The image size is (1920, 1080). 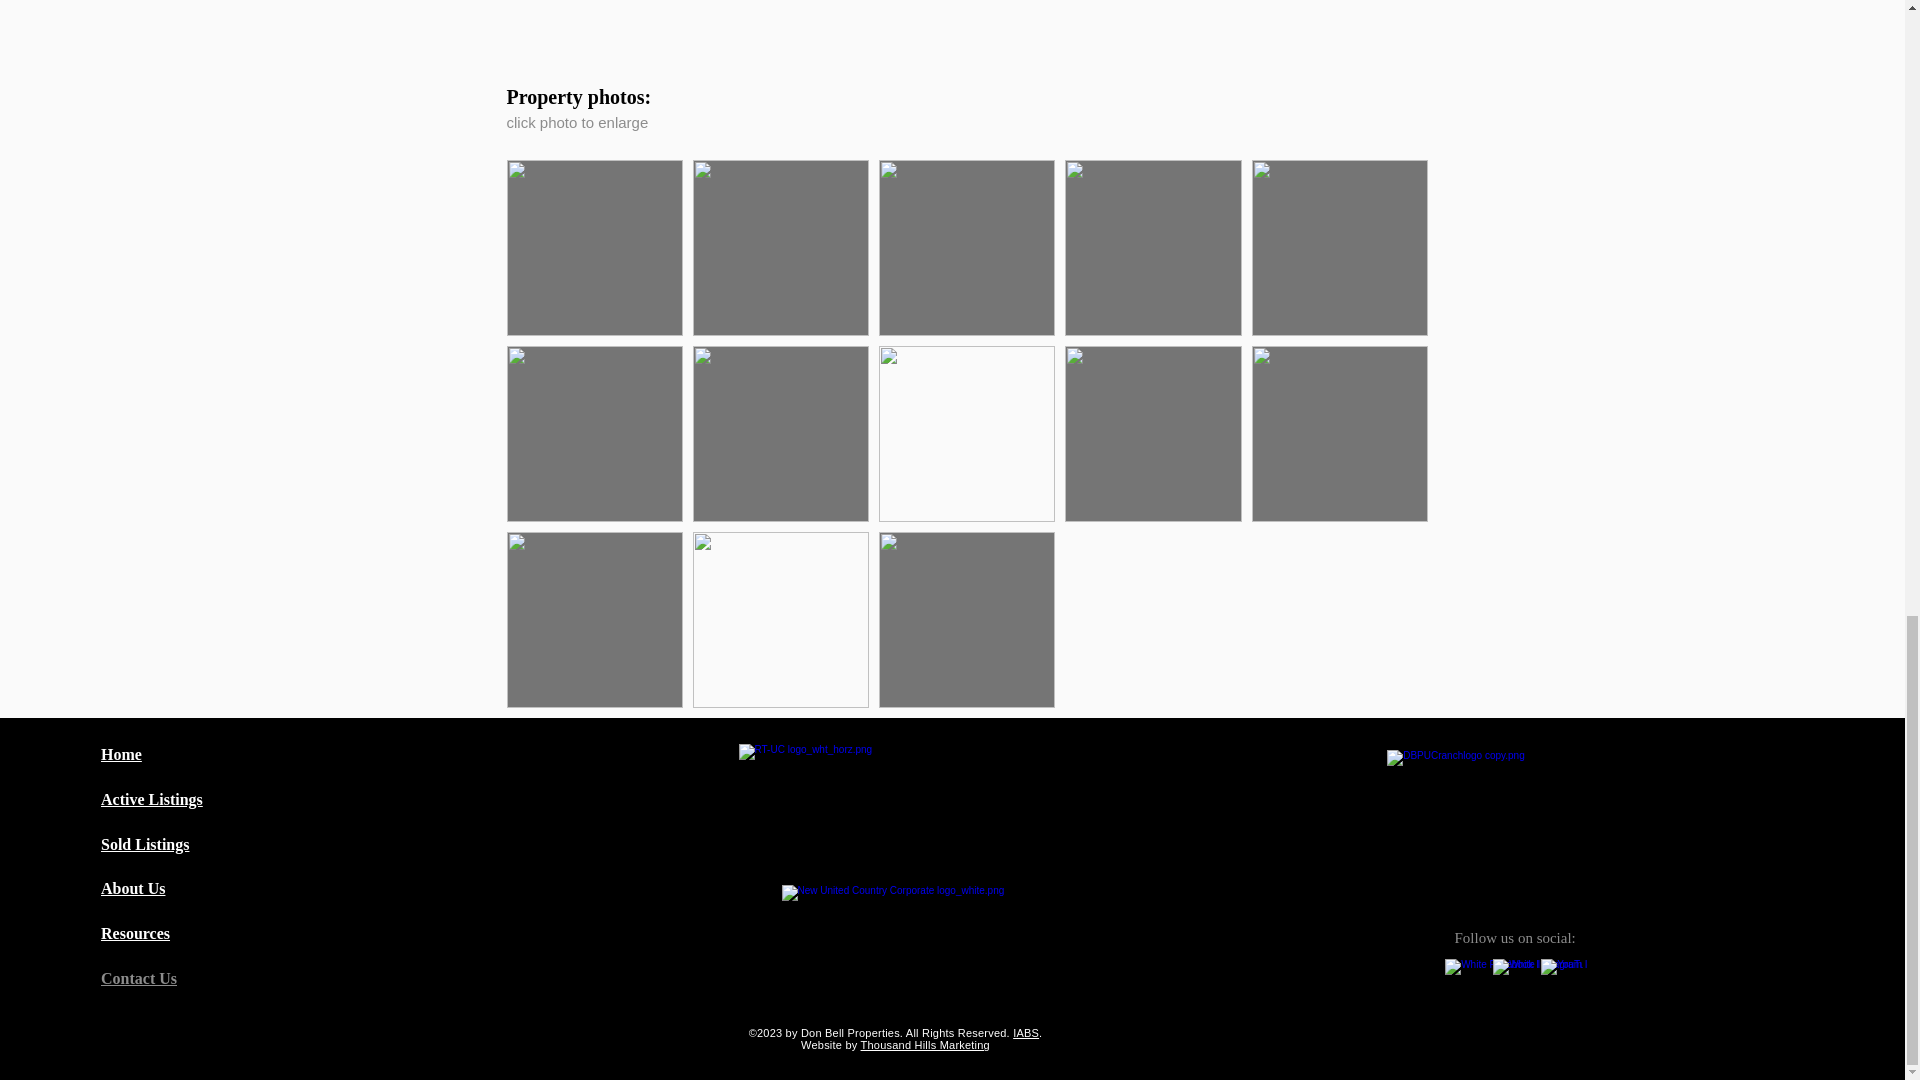 I want to click on IABS, so click(x=1026, y=1032).